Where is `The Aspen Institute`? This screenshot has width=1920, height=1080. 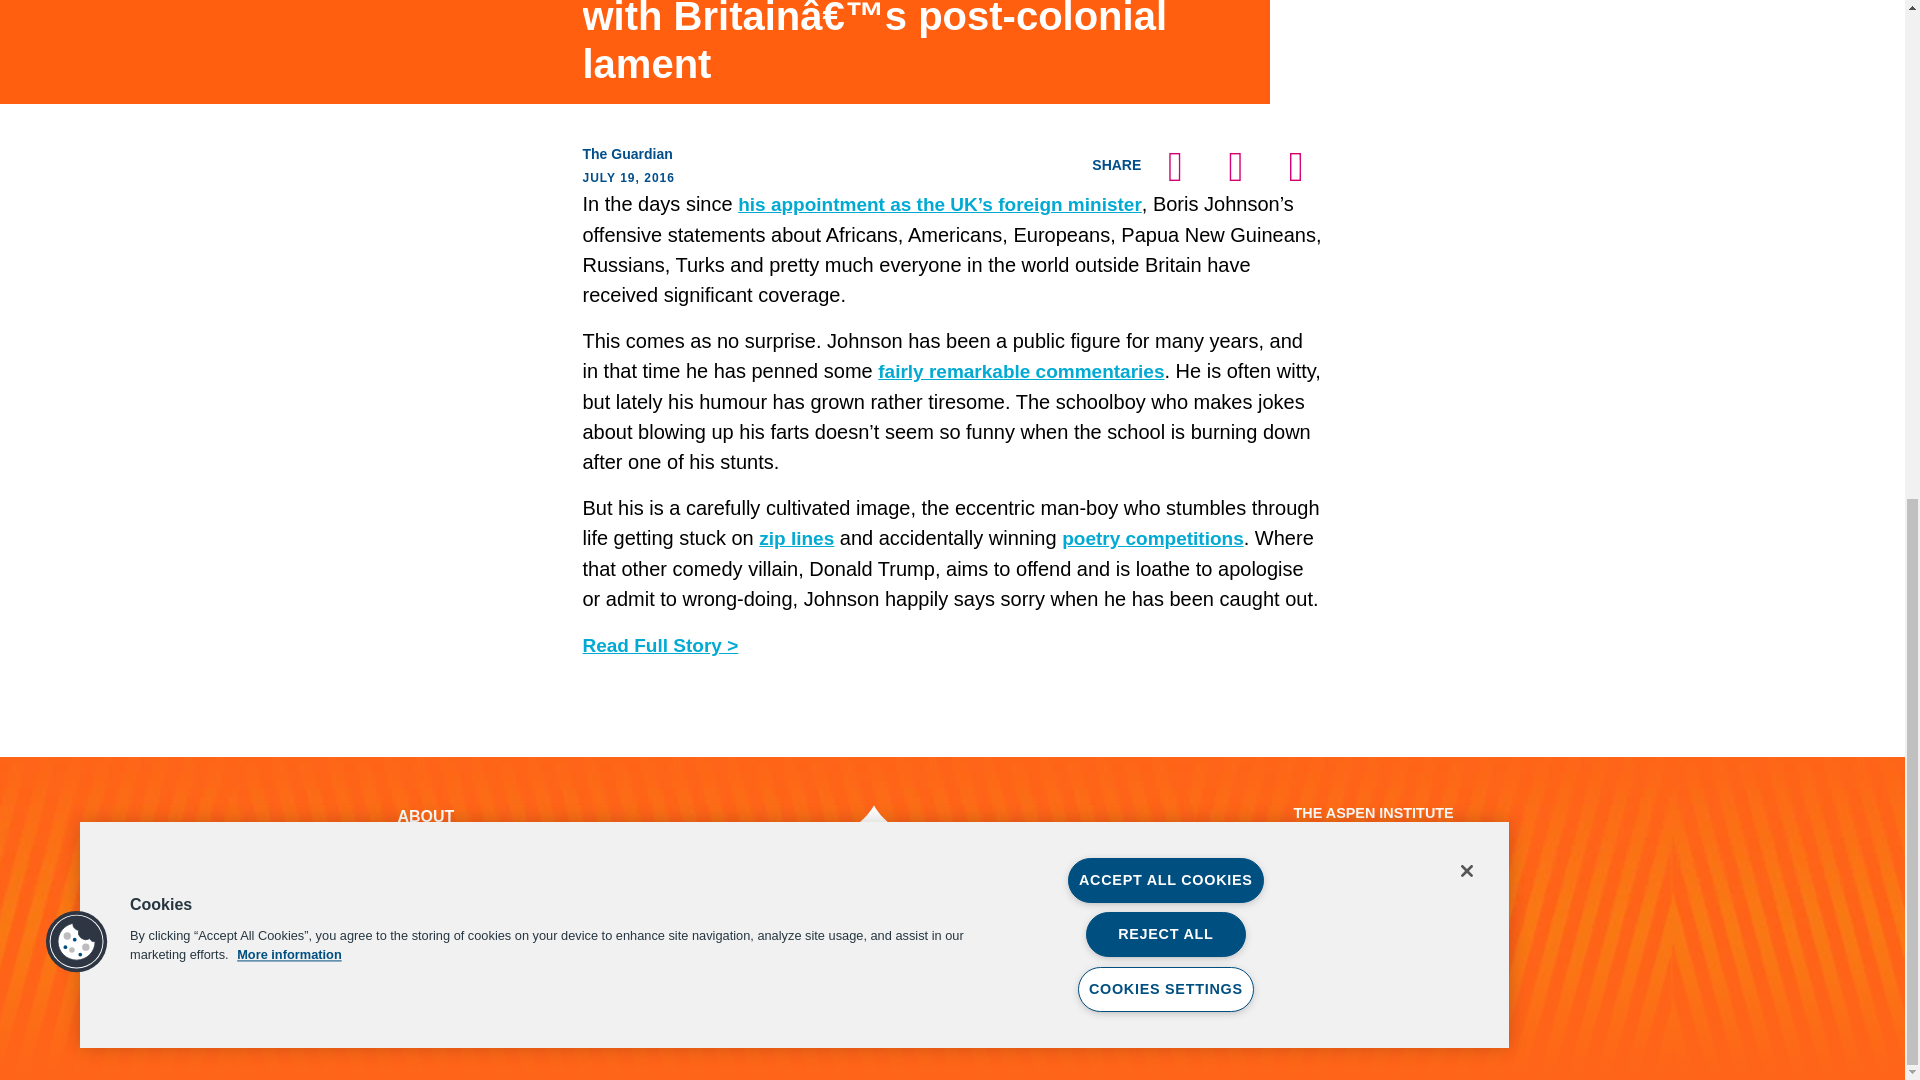
The Aspen Institute is located at coordinates (904, 840).